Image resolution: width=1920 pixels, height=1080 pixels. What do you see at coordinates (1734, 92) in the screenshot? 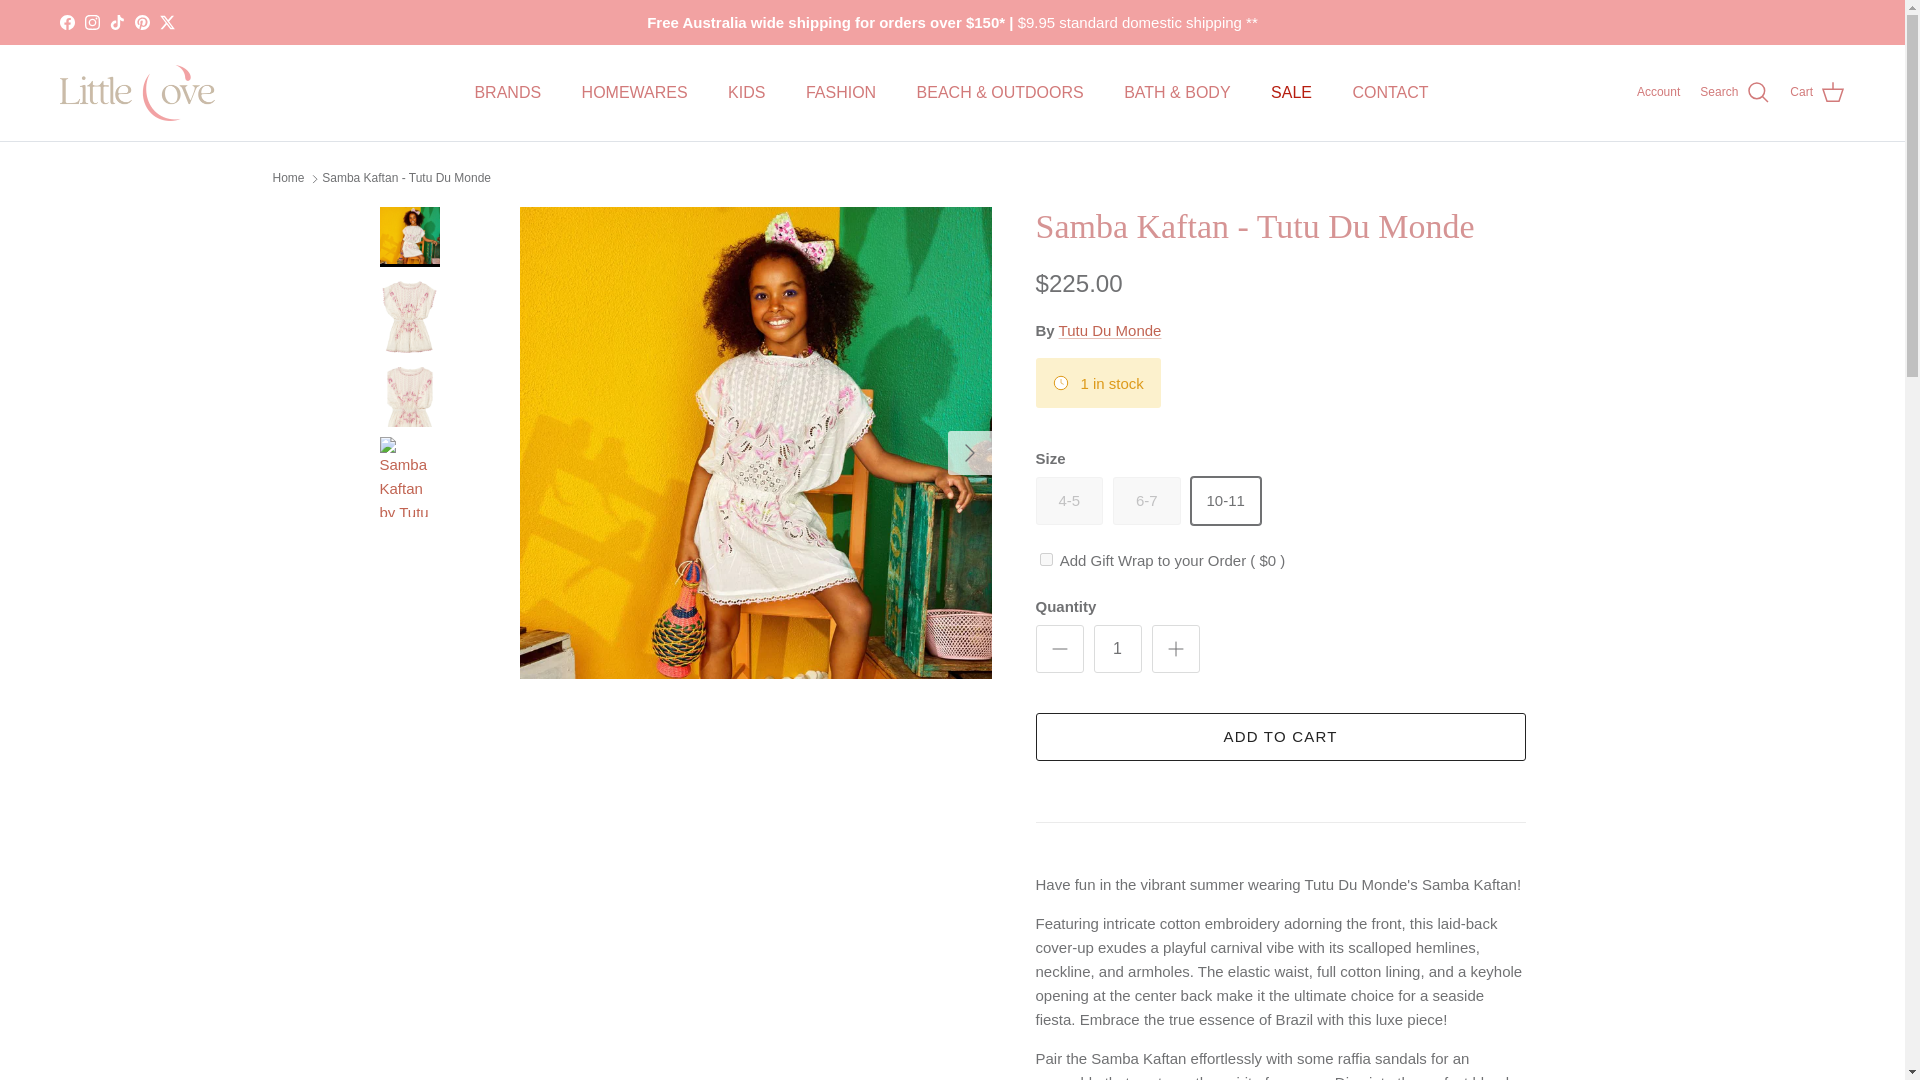
I see `Search` at bounding box center [1734, 92].